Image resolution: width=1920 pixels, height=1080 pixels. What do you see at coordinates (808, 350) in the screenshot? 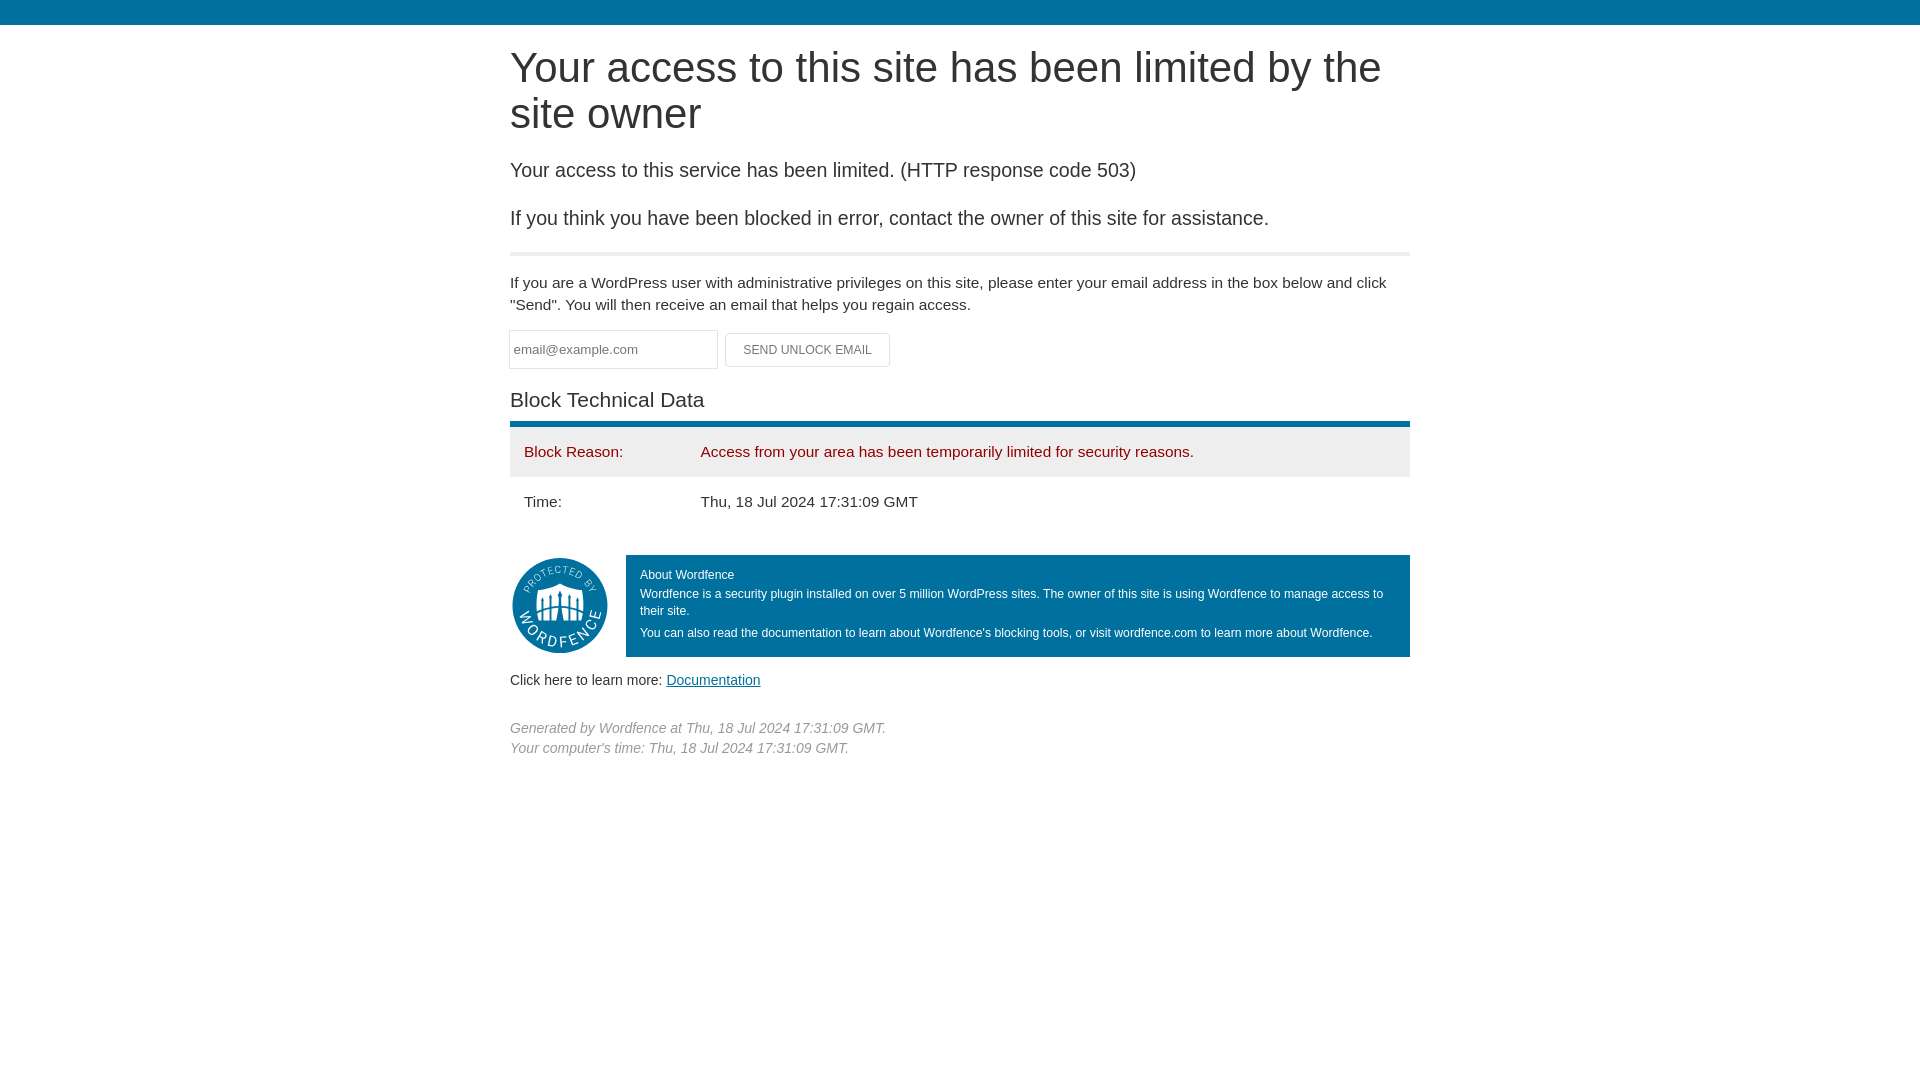
I see `Send Unlock Email` at bounding box center [808, 350].